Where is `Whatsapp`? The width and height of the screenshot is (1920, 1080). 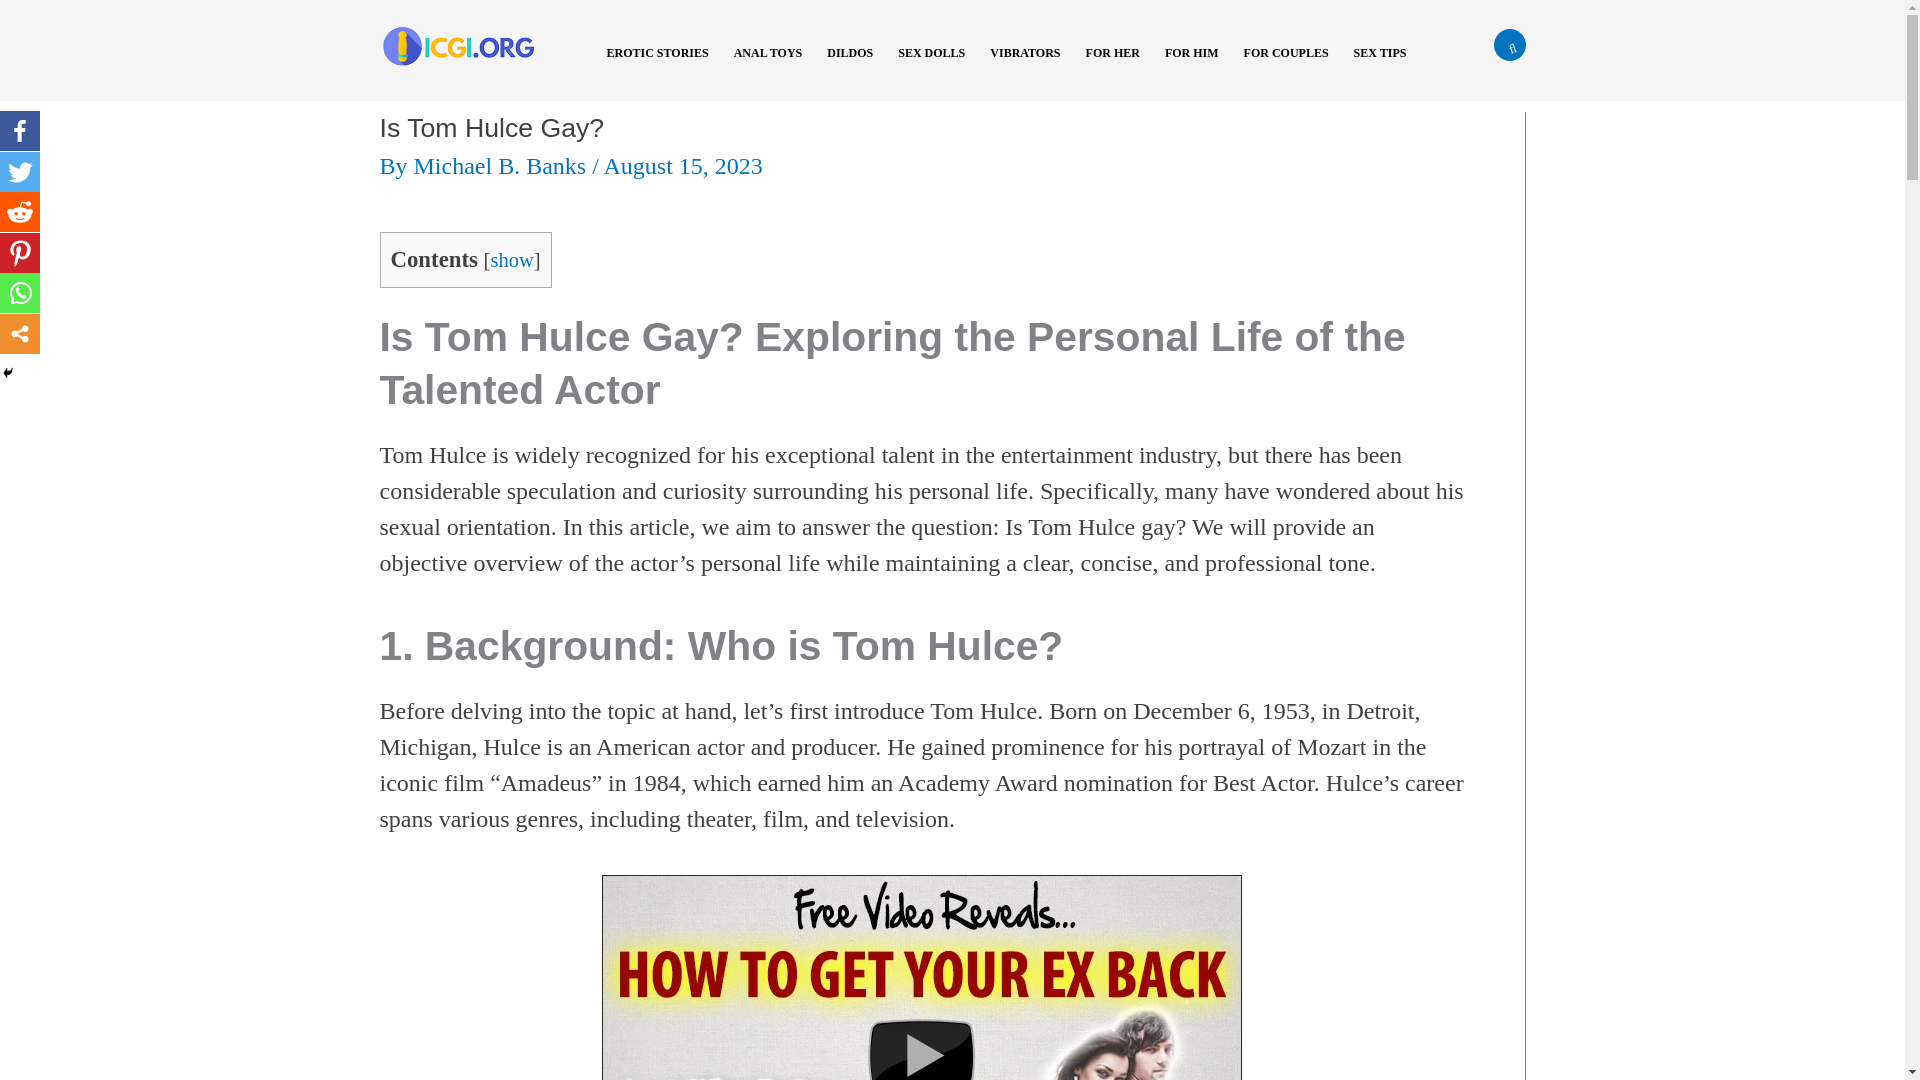
Whatsapp is located at coordinates (20, 293).